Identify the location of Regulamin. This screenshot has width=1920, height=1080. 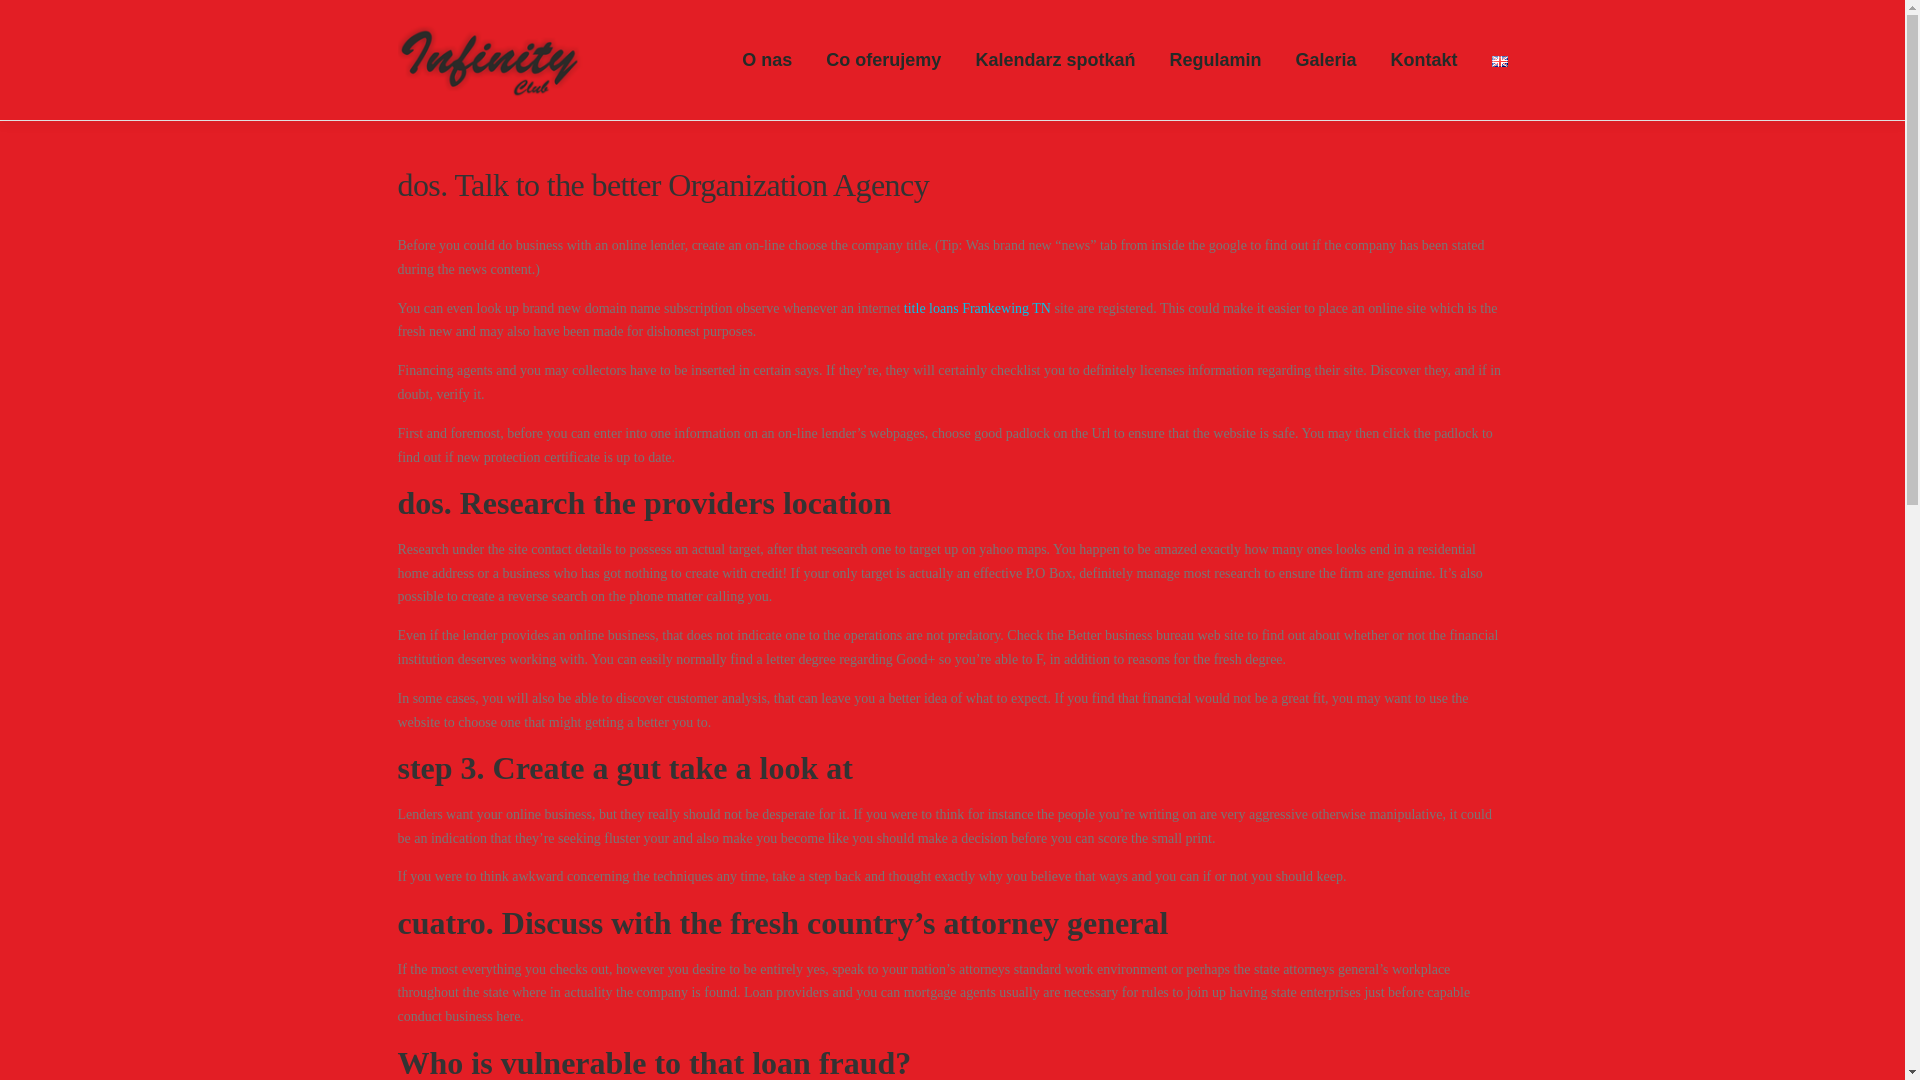
(1215, 60).